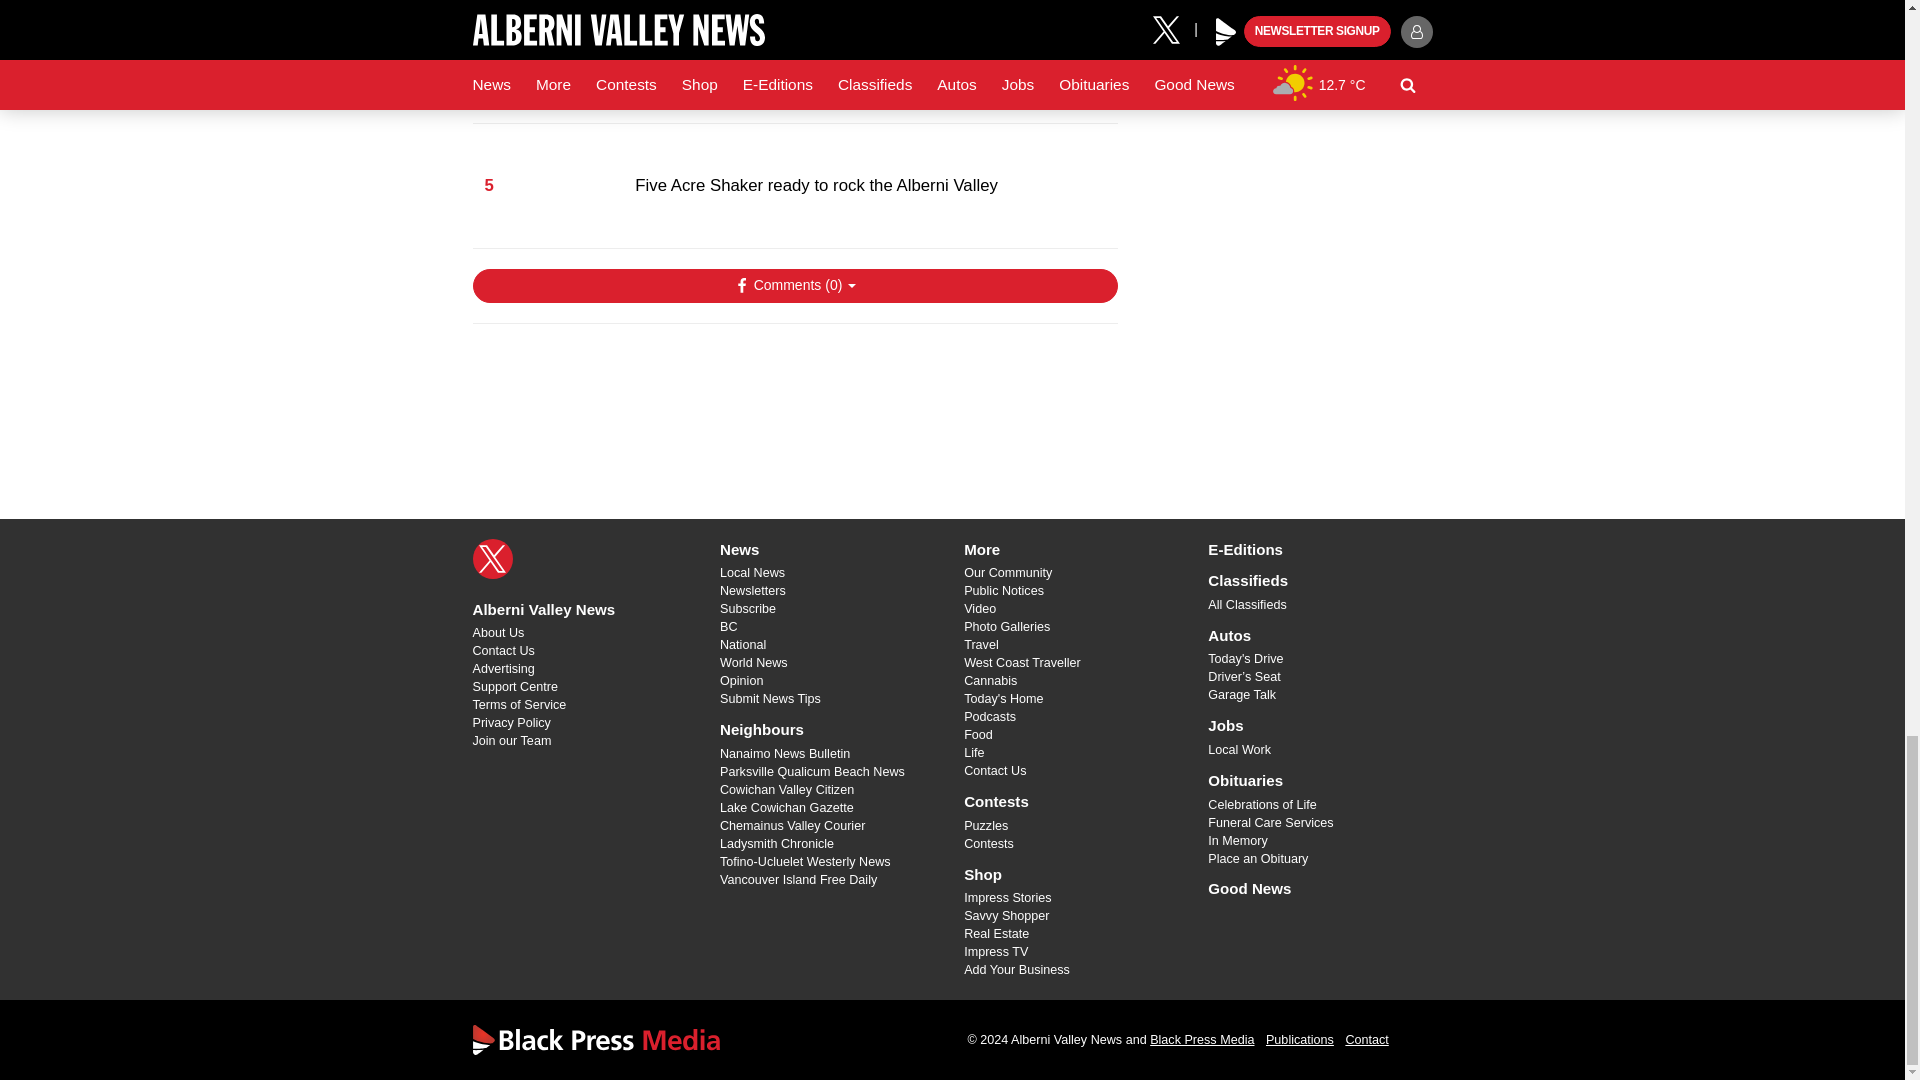 The width and height of the screenshot is (1920, 1080). Describe the element at coordinates (794, 286) in the screenshot. I see `Show Comments` at that location.